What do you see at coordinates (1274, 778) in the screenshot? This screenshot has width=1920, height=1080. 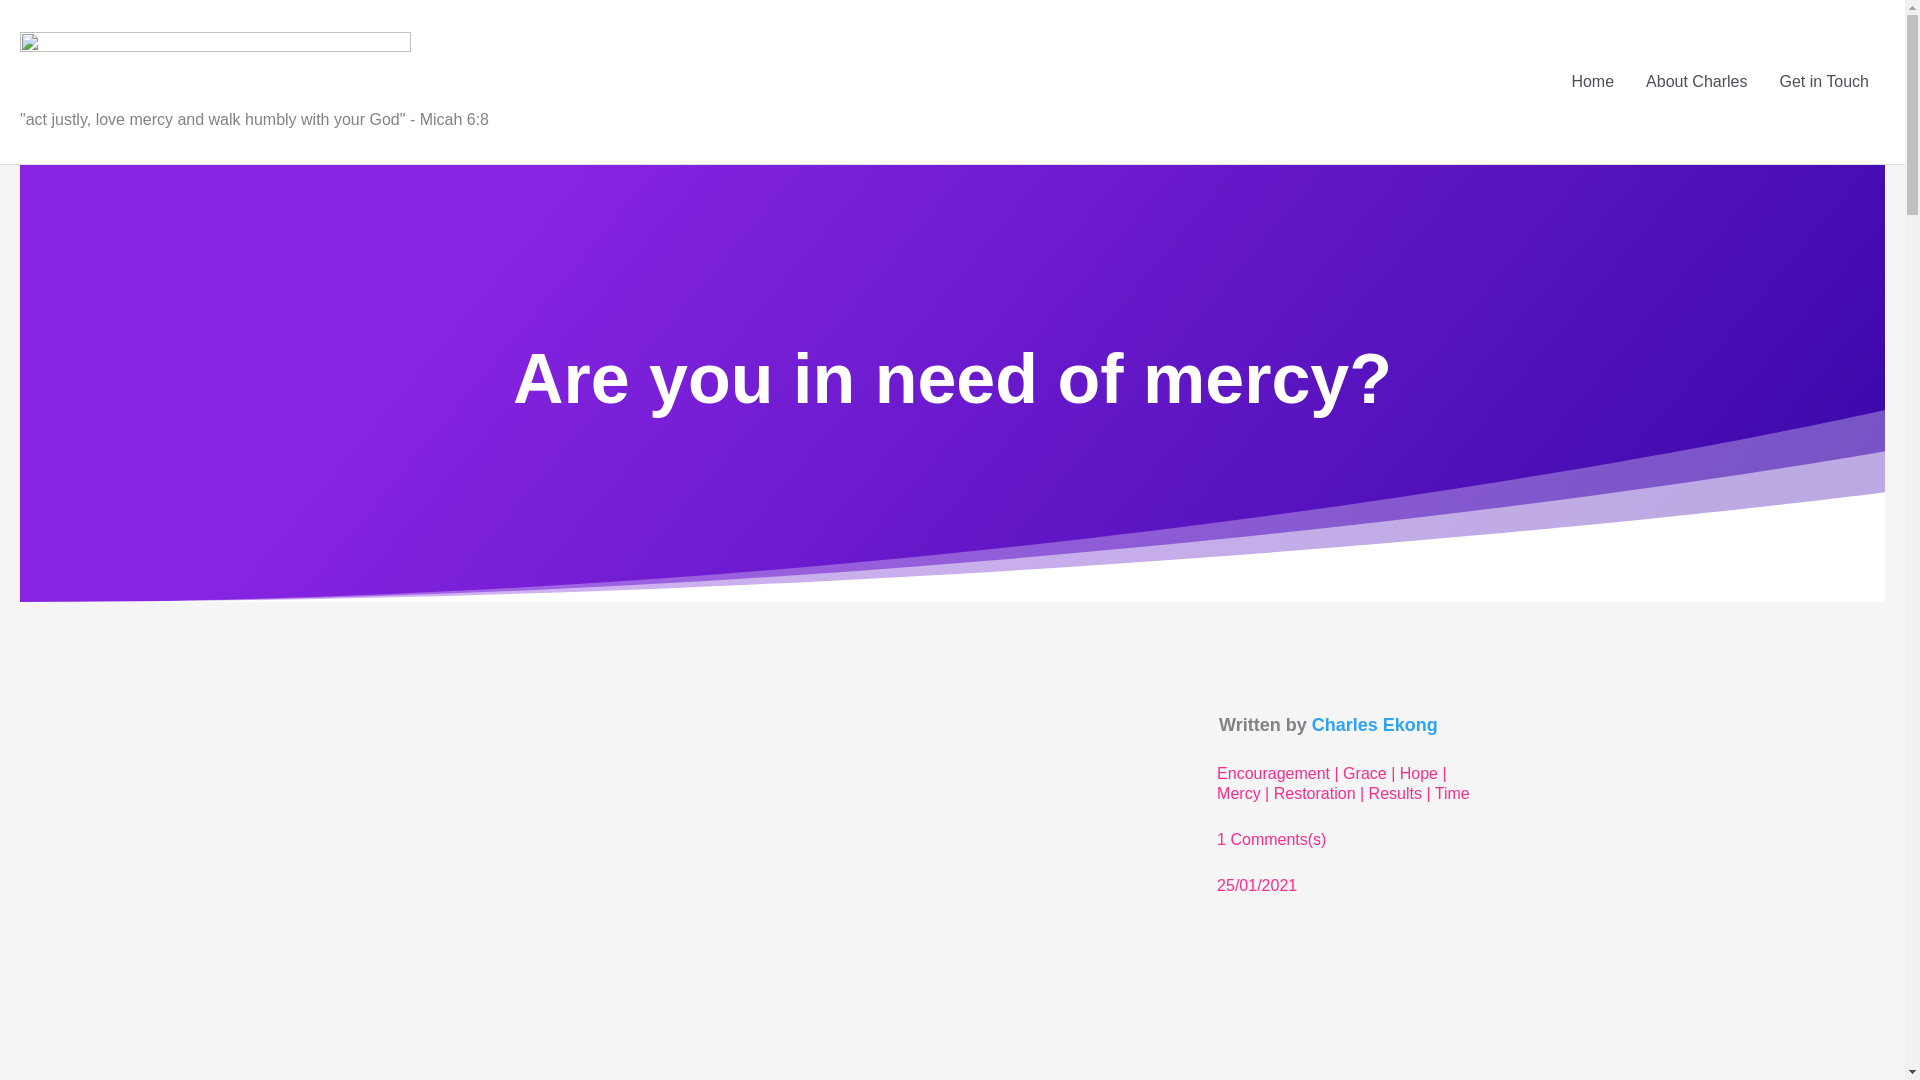 I see `Encouragement` at bounding box center [1274, 778].